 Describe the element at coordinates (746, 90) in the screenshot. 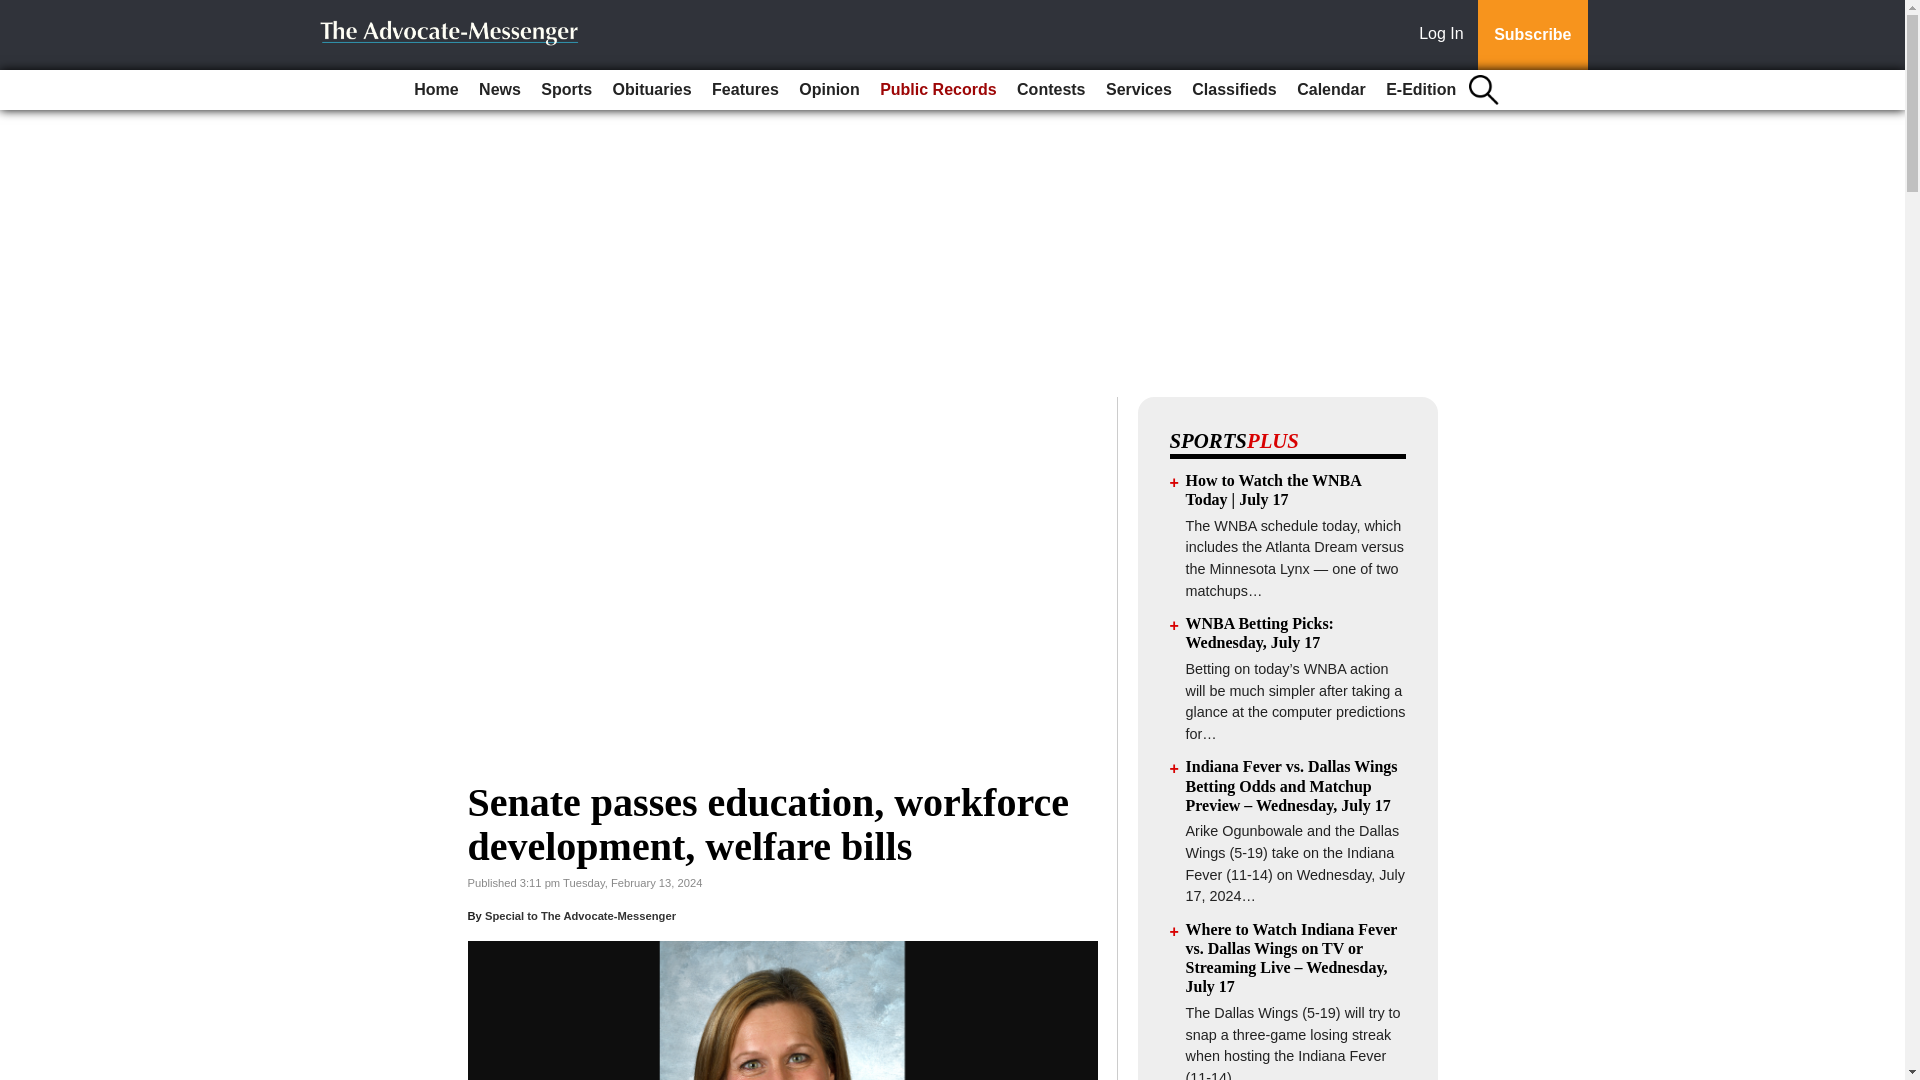

I see `Features` at that location.